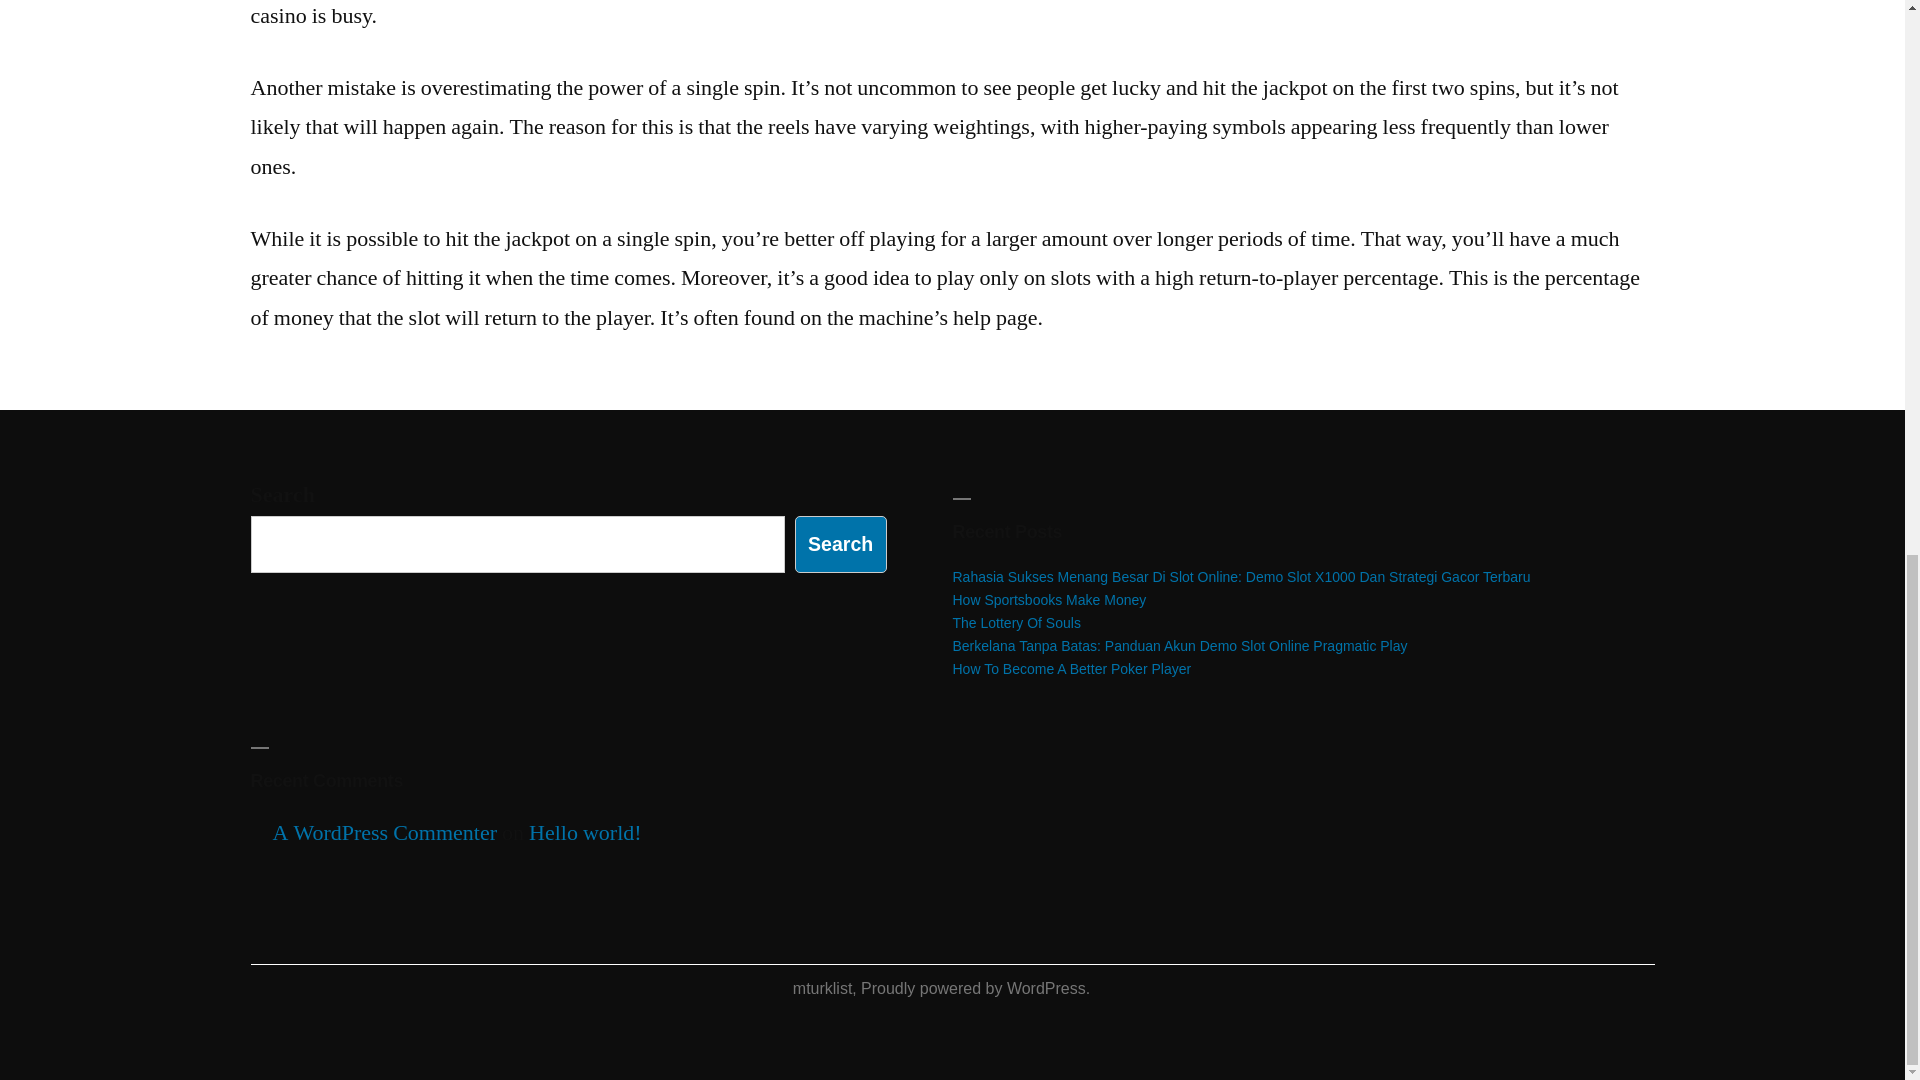 This screenshot has width=1920, height=1080. What do you see at coordinates (585, 832) in the screenshot?
I see `Hello world!` at bounding box center [585, 832].